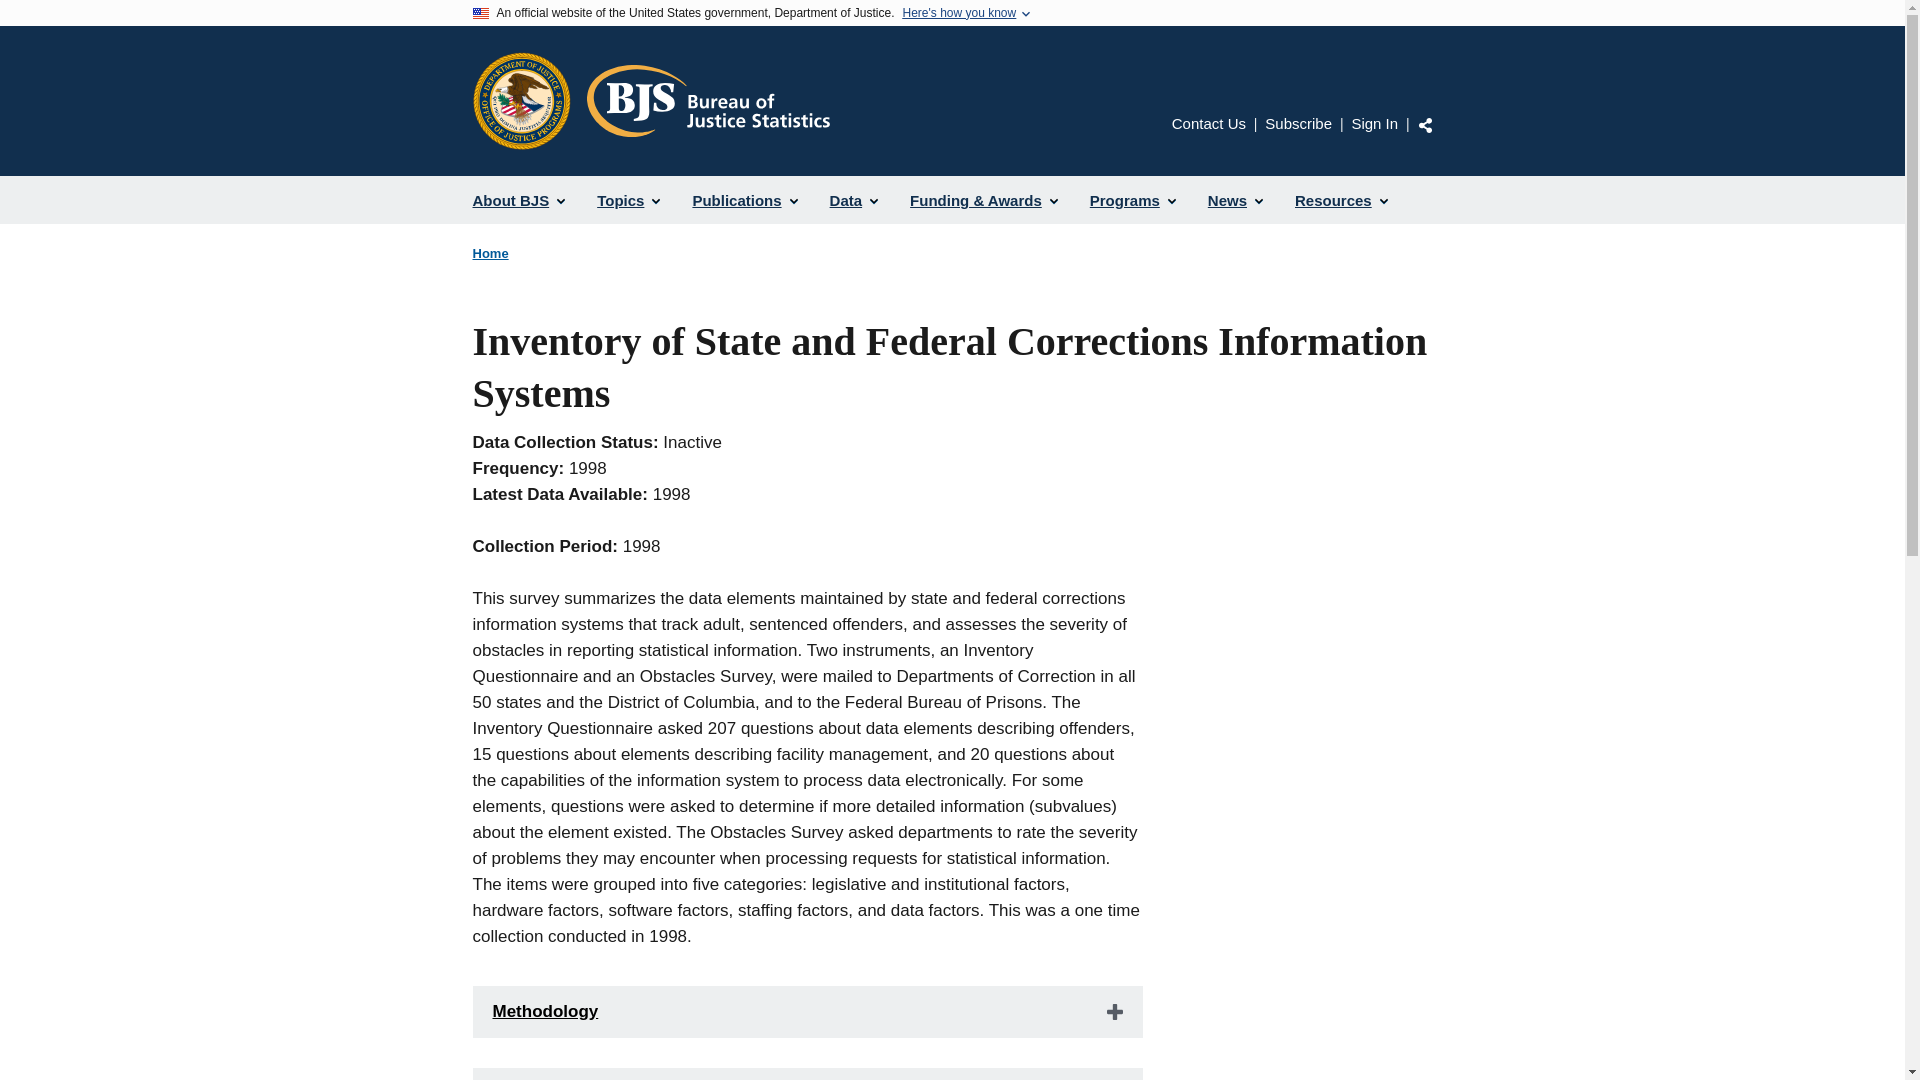 The width and height of the screenshot is (1920, 1080). I want to click on Sign In, so click(1374, 122).